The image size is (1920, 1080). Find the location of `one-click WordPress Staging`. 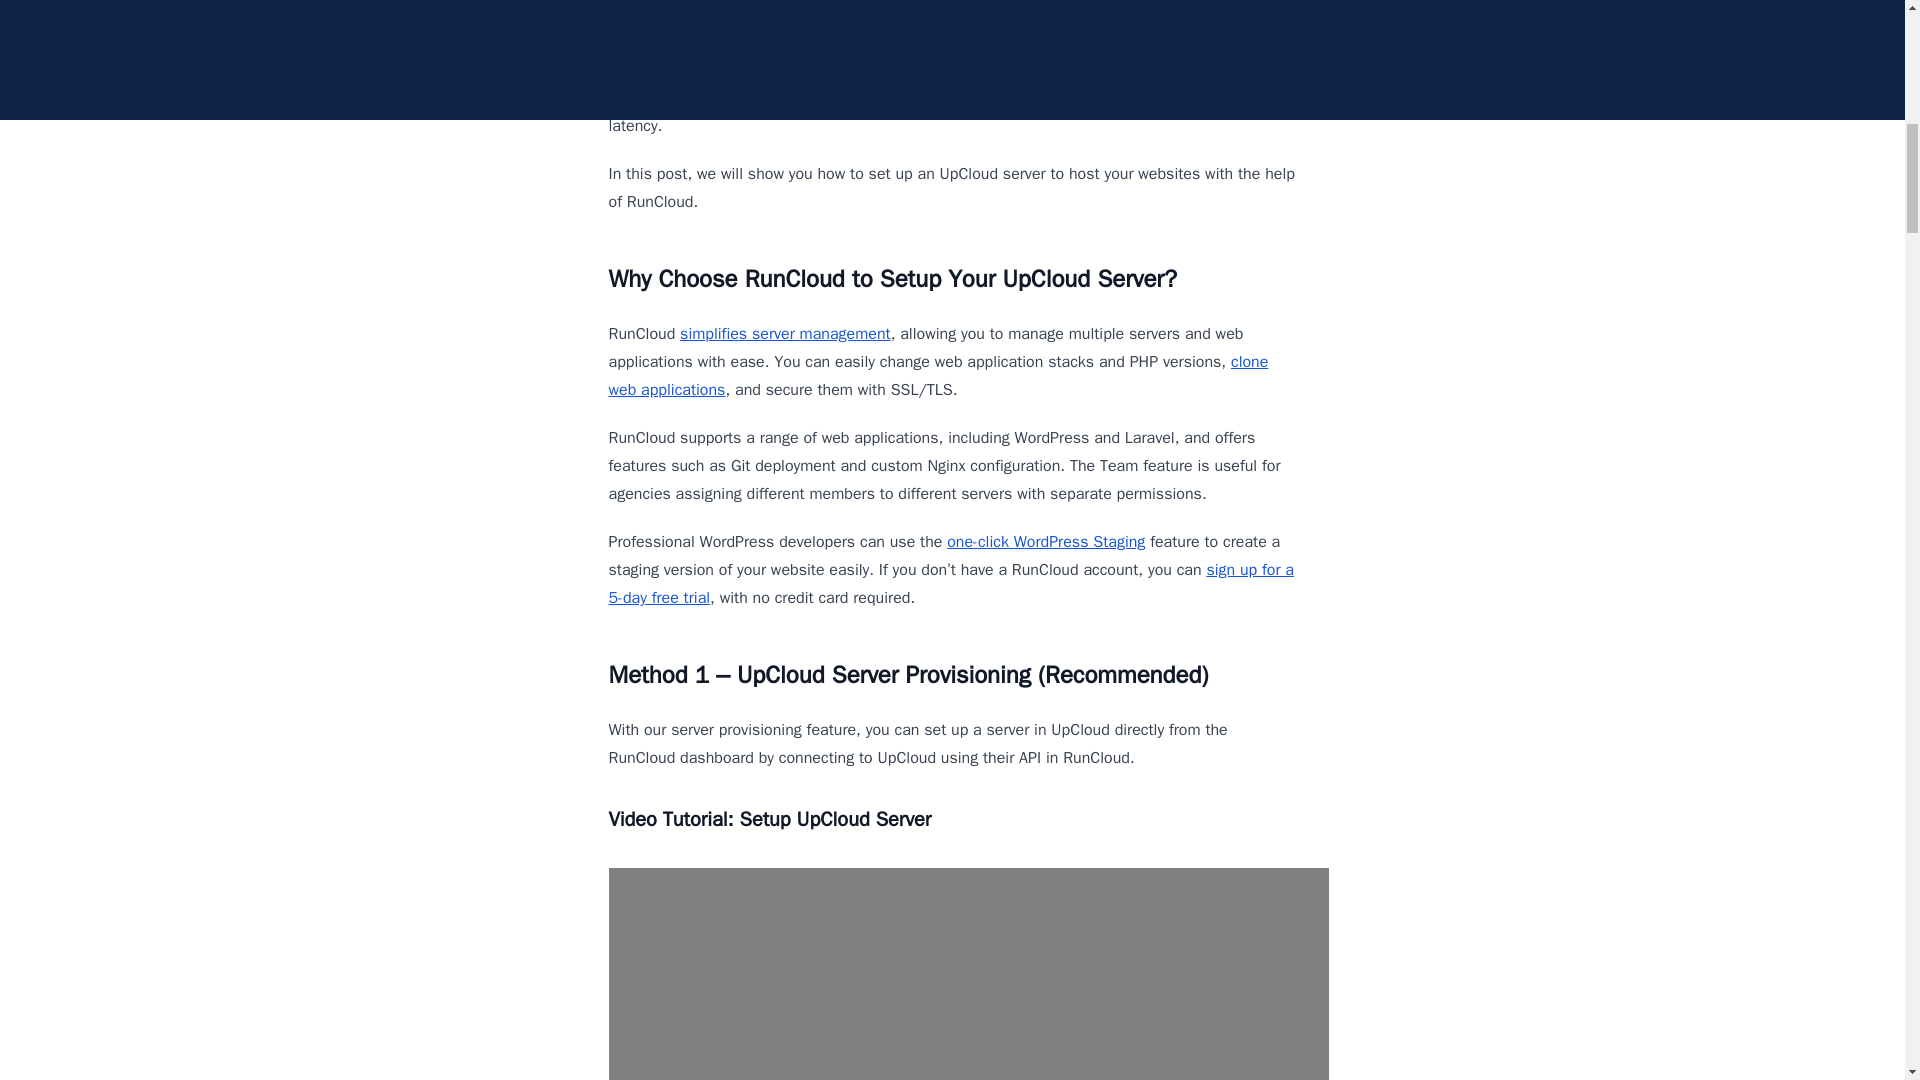

one-click WordPress Staging is located at coordinates (1045, 542).